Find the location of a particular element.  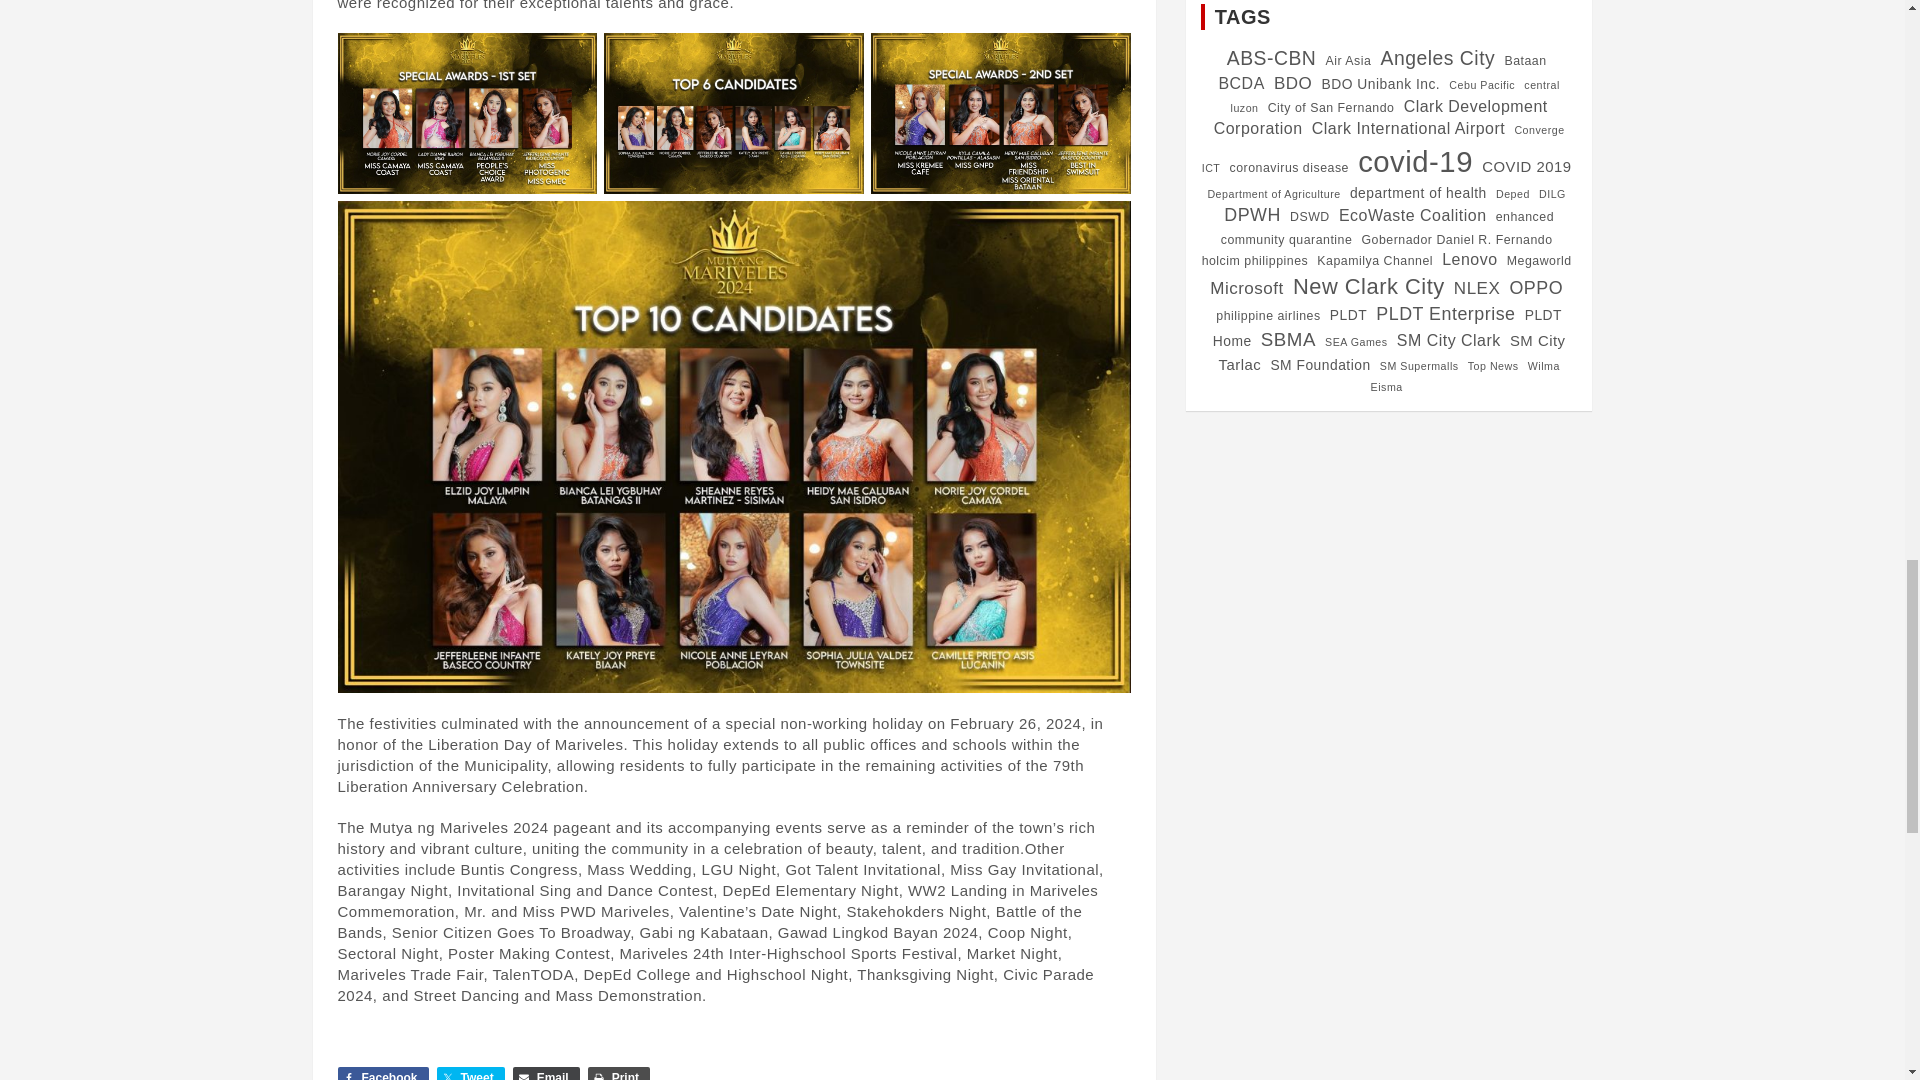

Share via Email is located at coordinates (546, 1074).